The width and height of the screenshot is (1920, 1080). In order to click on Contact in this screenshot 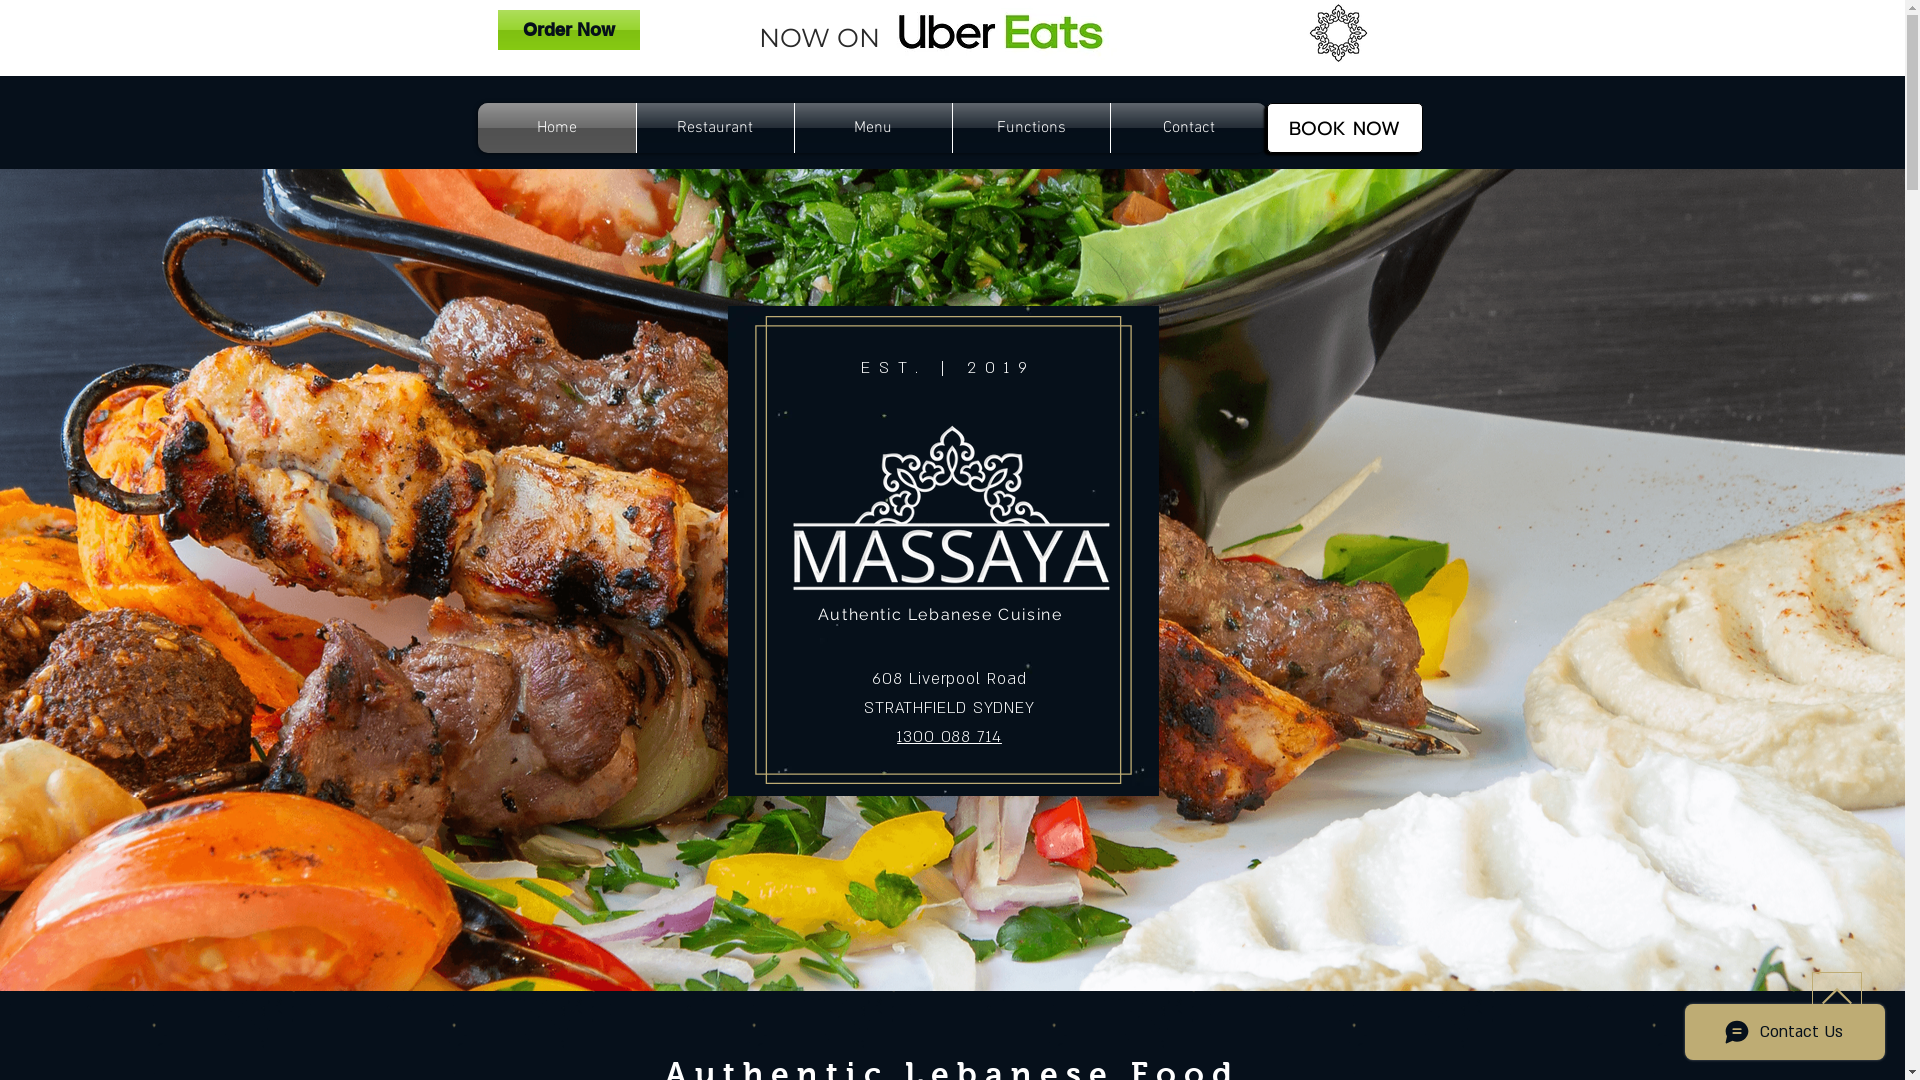, I will do `click(1188, 128)`.